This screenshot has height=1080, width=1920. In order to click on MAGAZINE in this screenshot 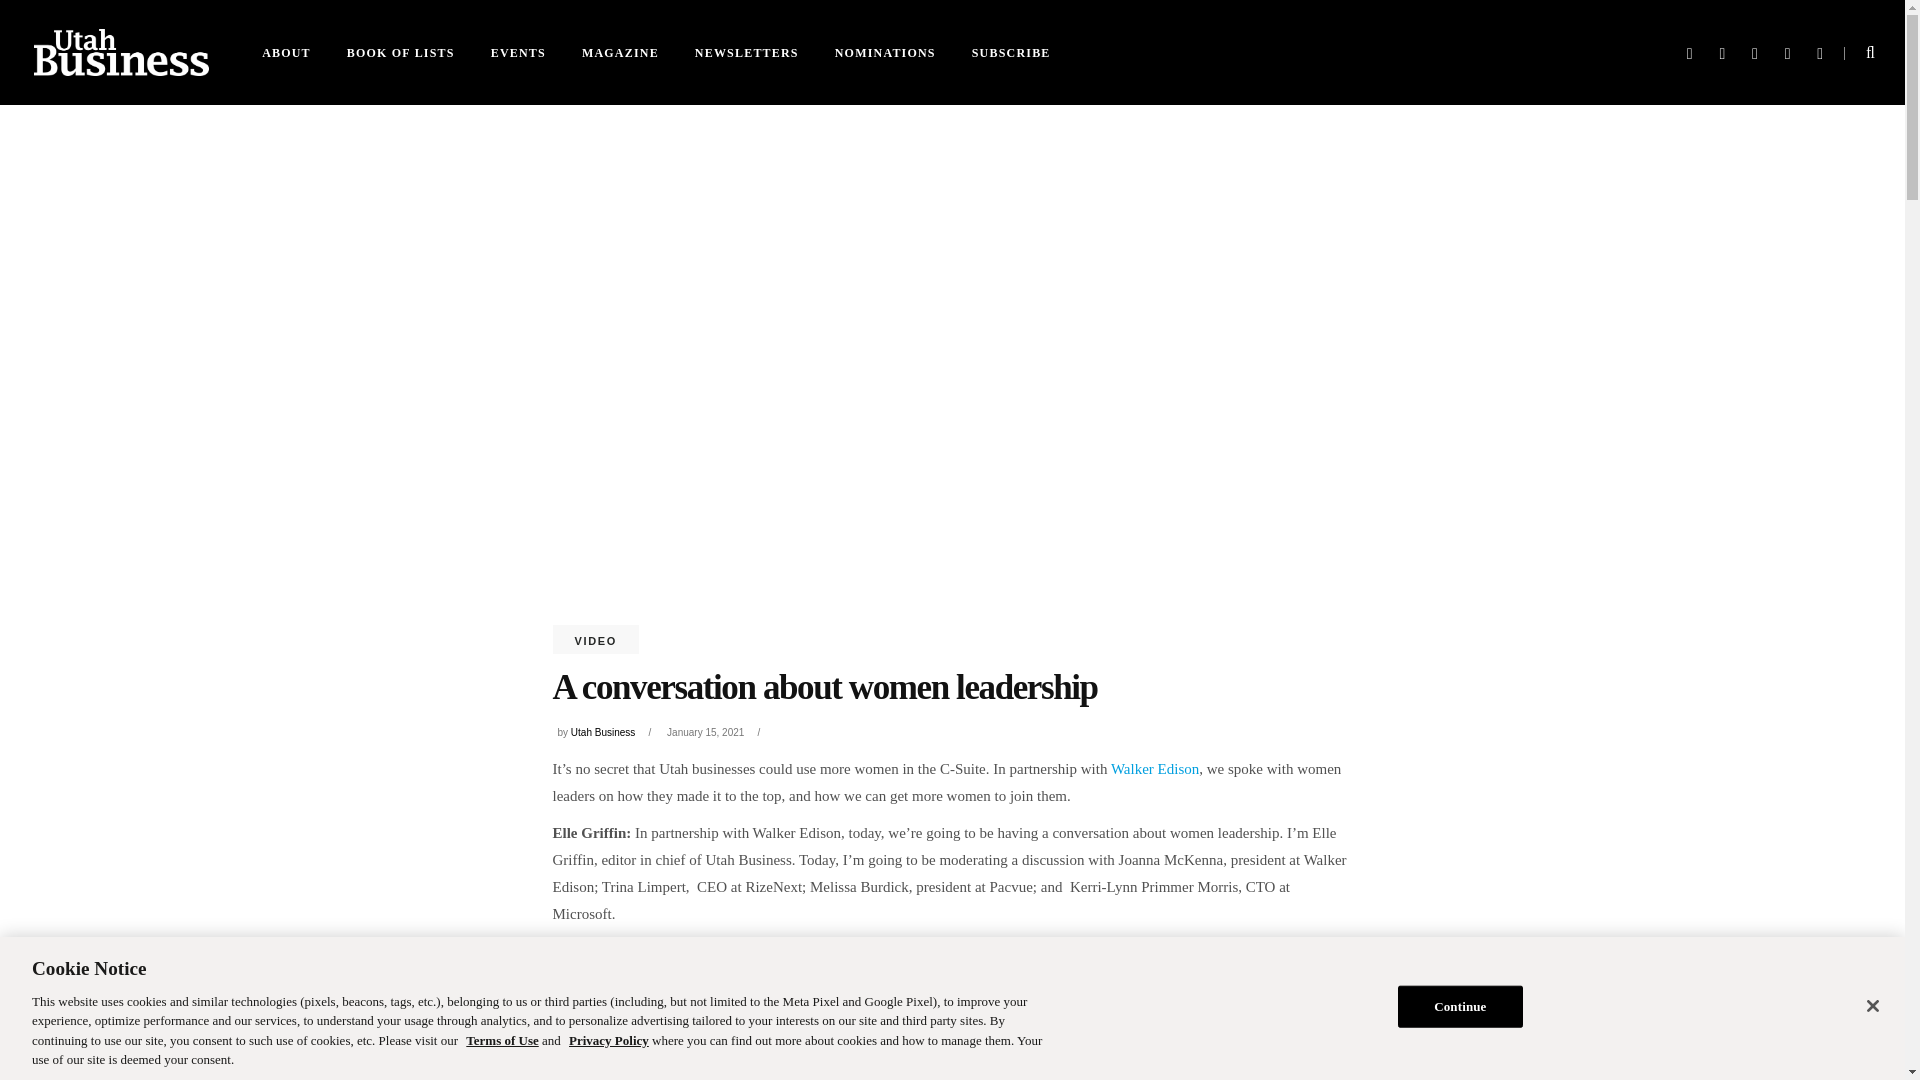, I will do `click(620, 52)`.